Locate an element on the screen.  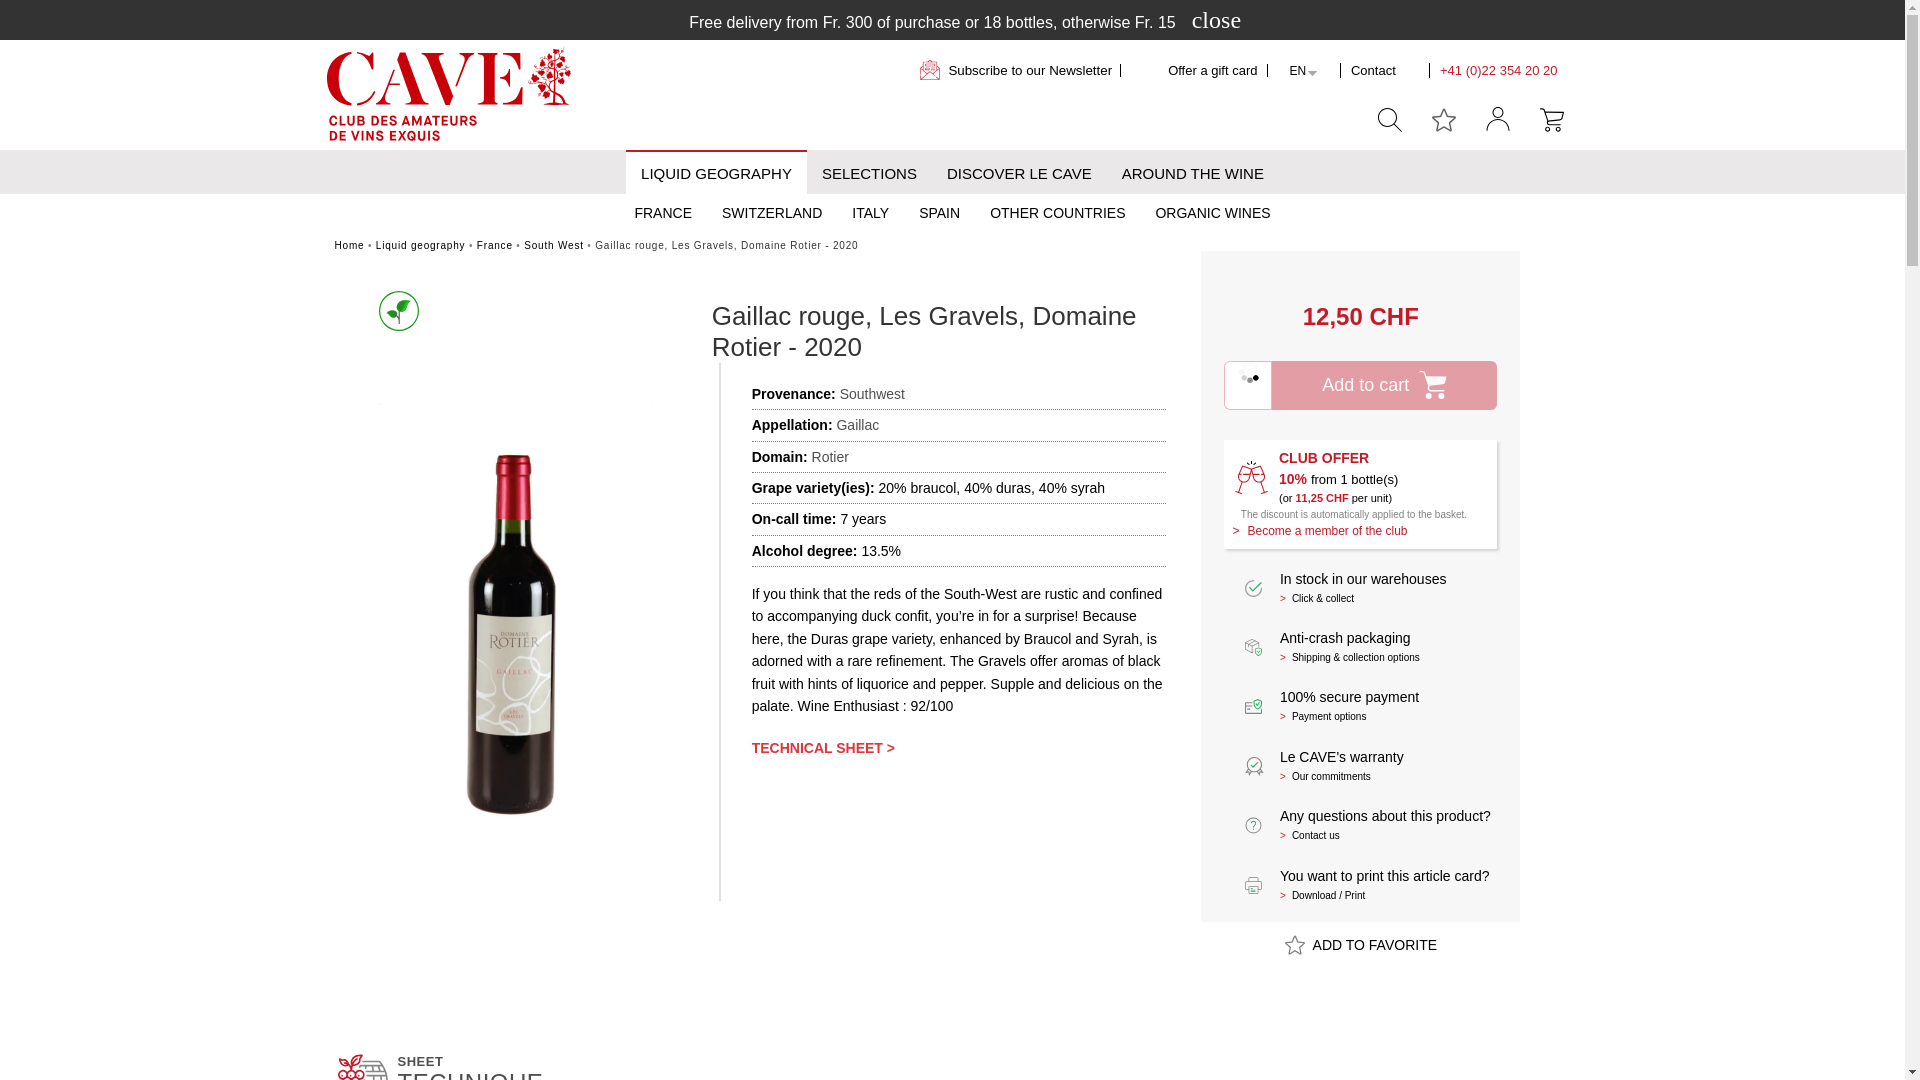
Retrouvez tous les vins de Gaillac is located at coordinates (857, 424).